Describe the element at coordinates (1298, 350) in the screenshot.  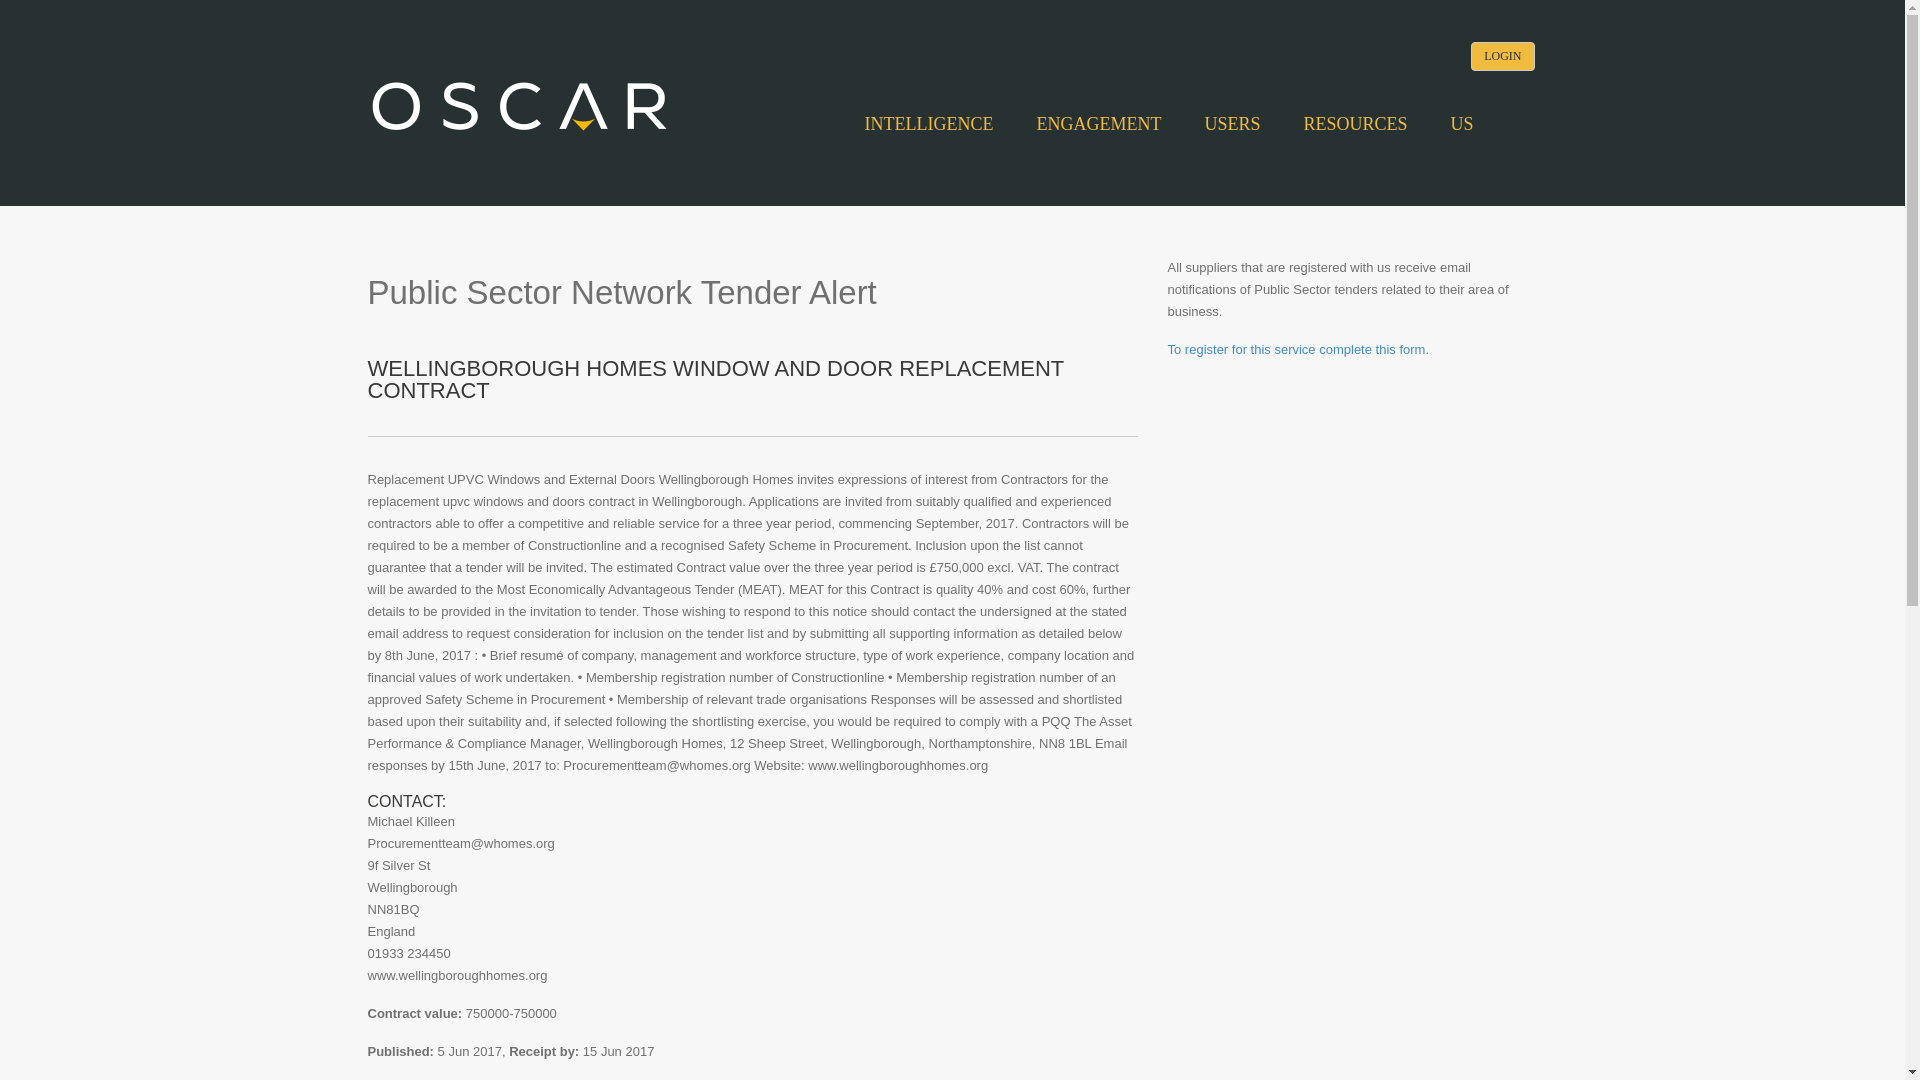
I see `To register for this service complete this form.` at that location.